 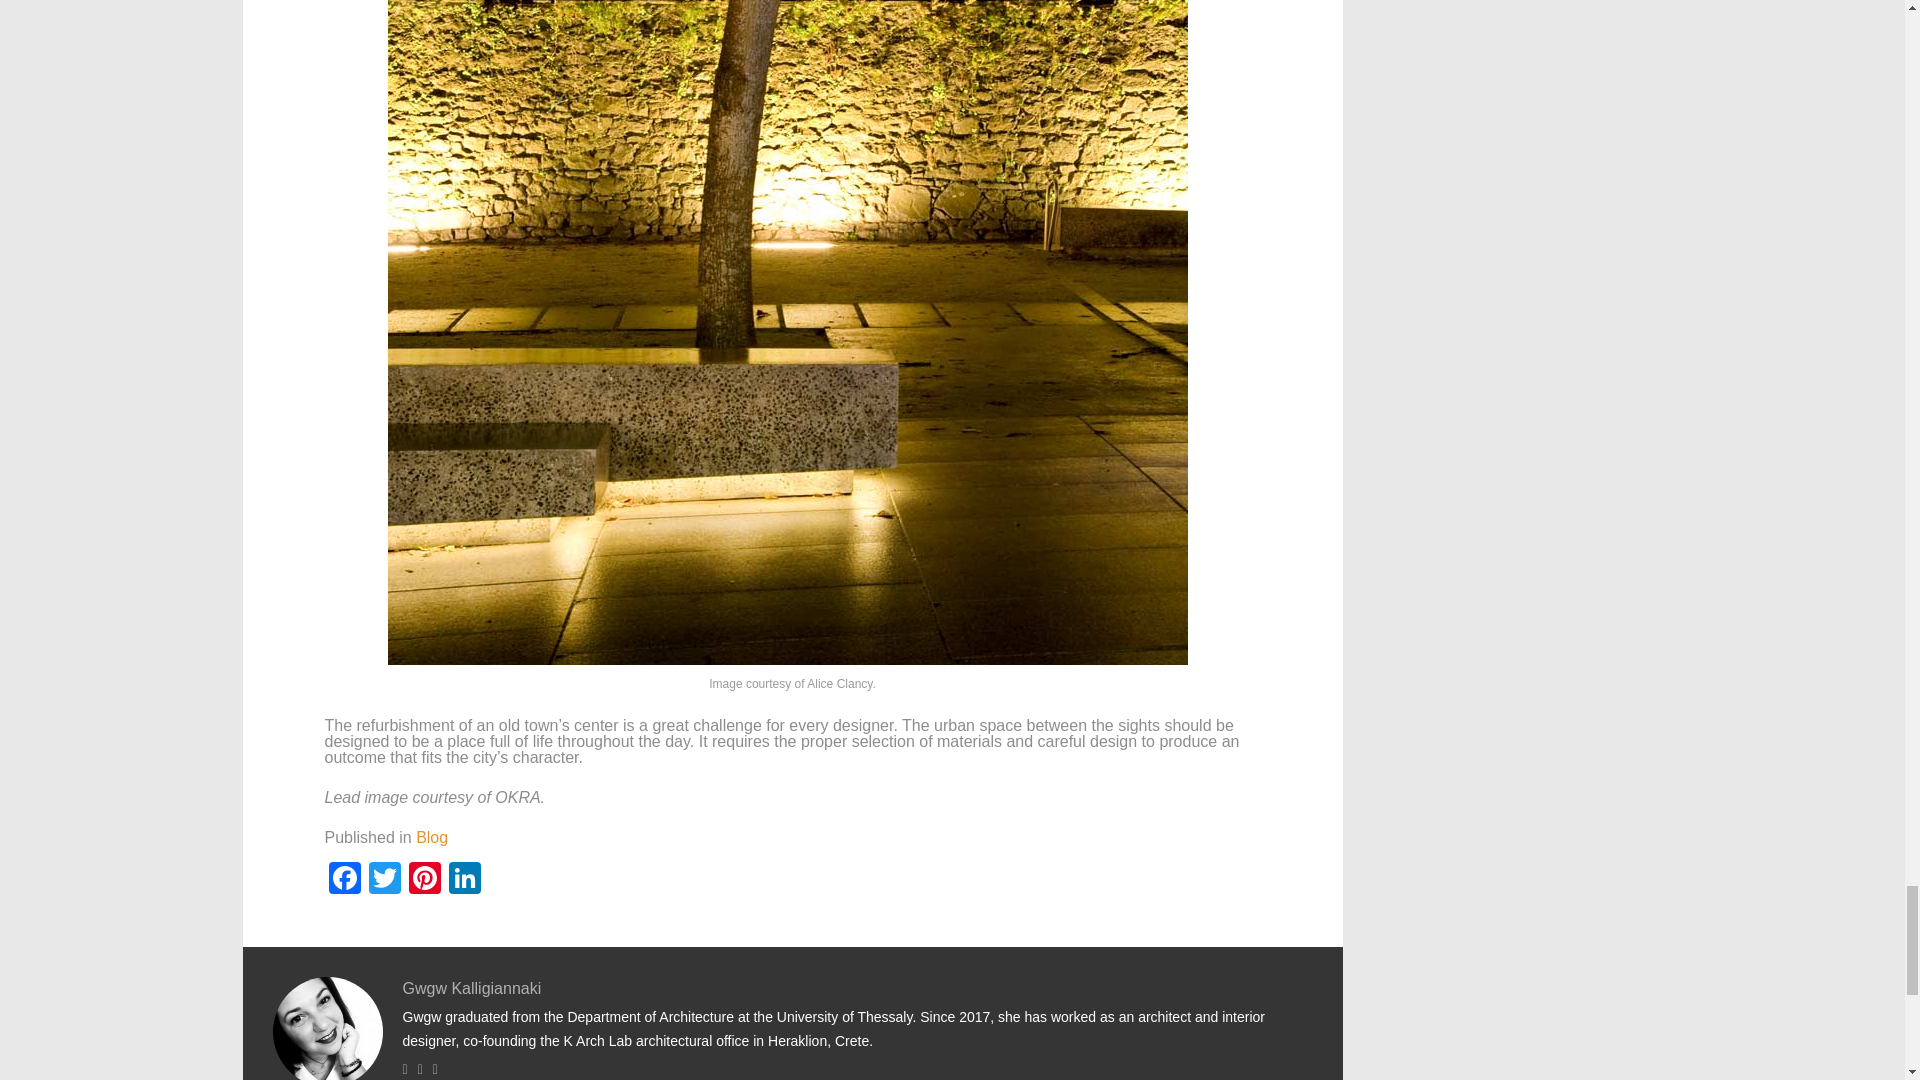 I want to click on Facebook, so click(x=344, y=880).